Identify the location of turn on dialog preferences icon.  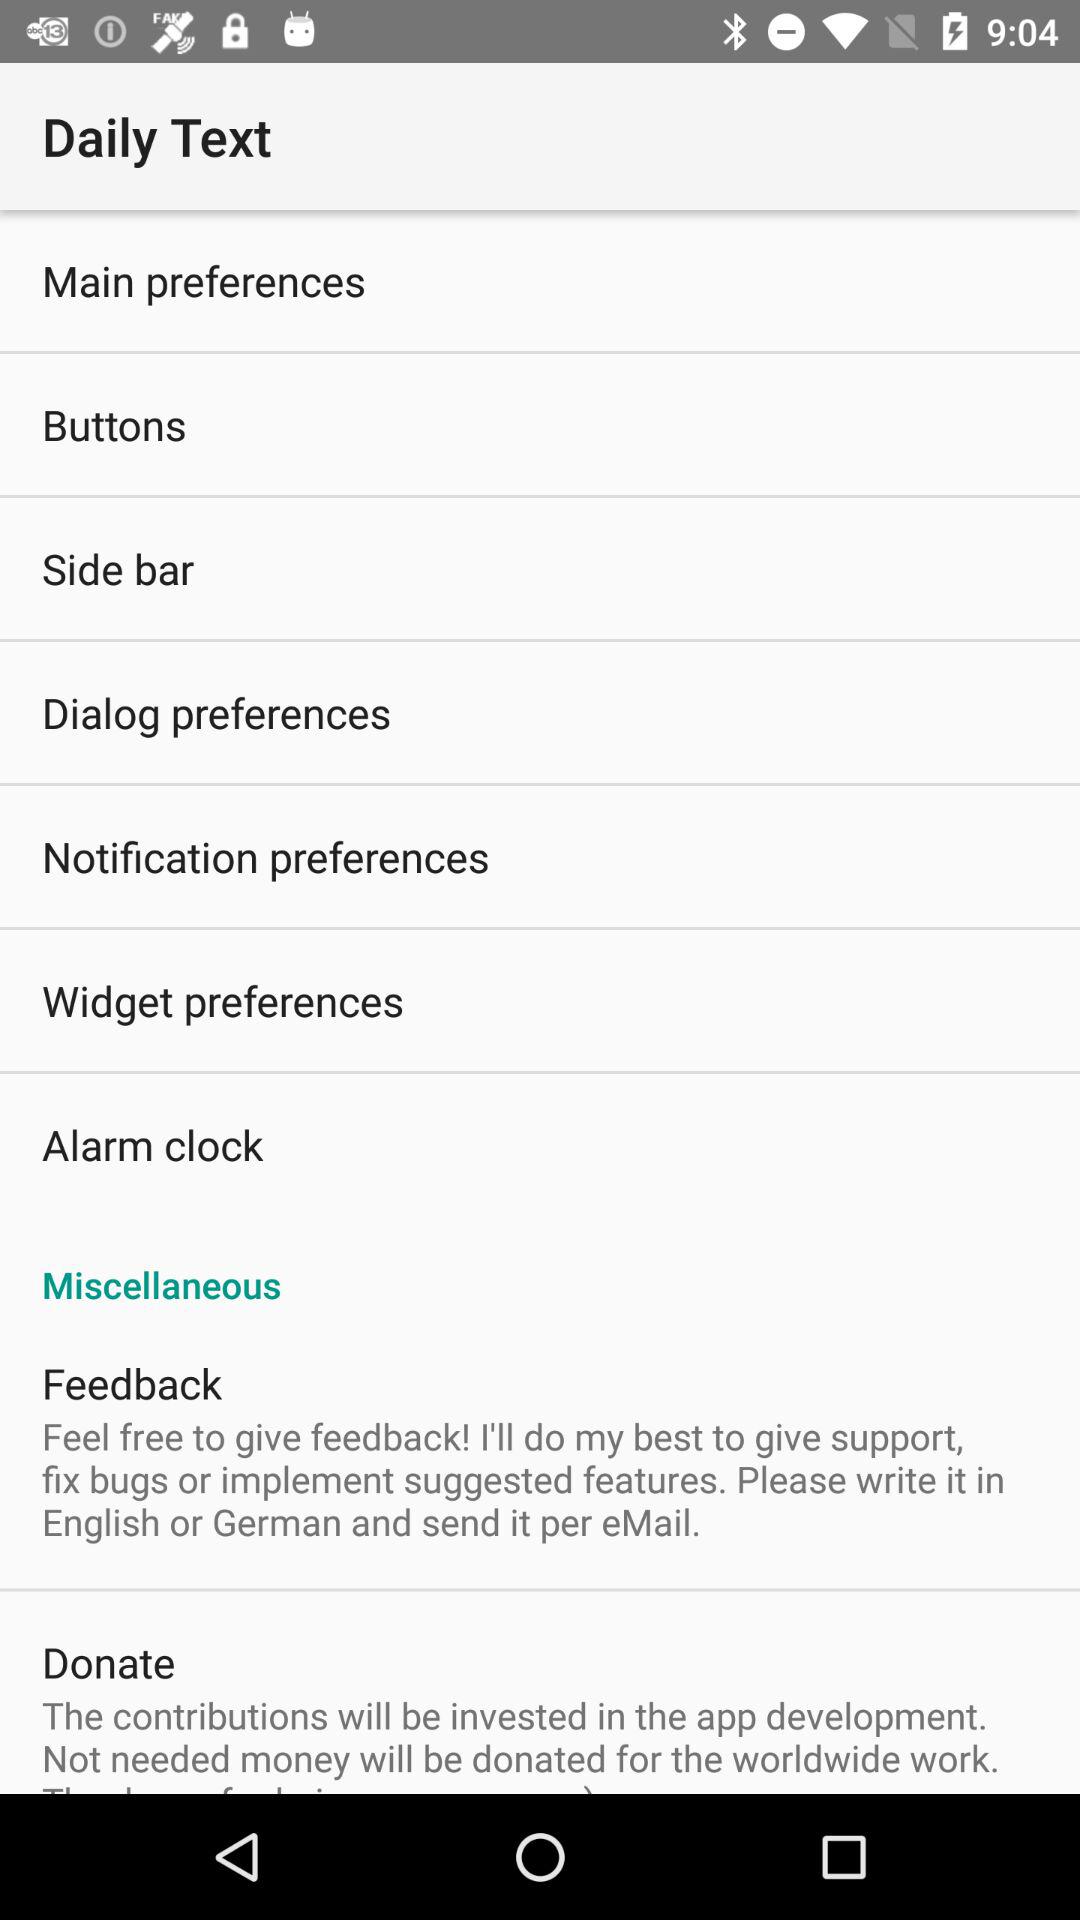
(216, 712).